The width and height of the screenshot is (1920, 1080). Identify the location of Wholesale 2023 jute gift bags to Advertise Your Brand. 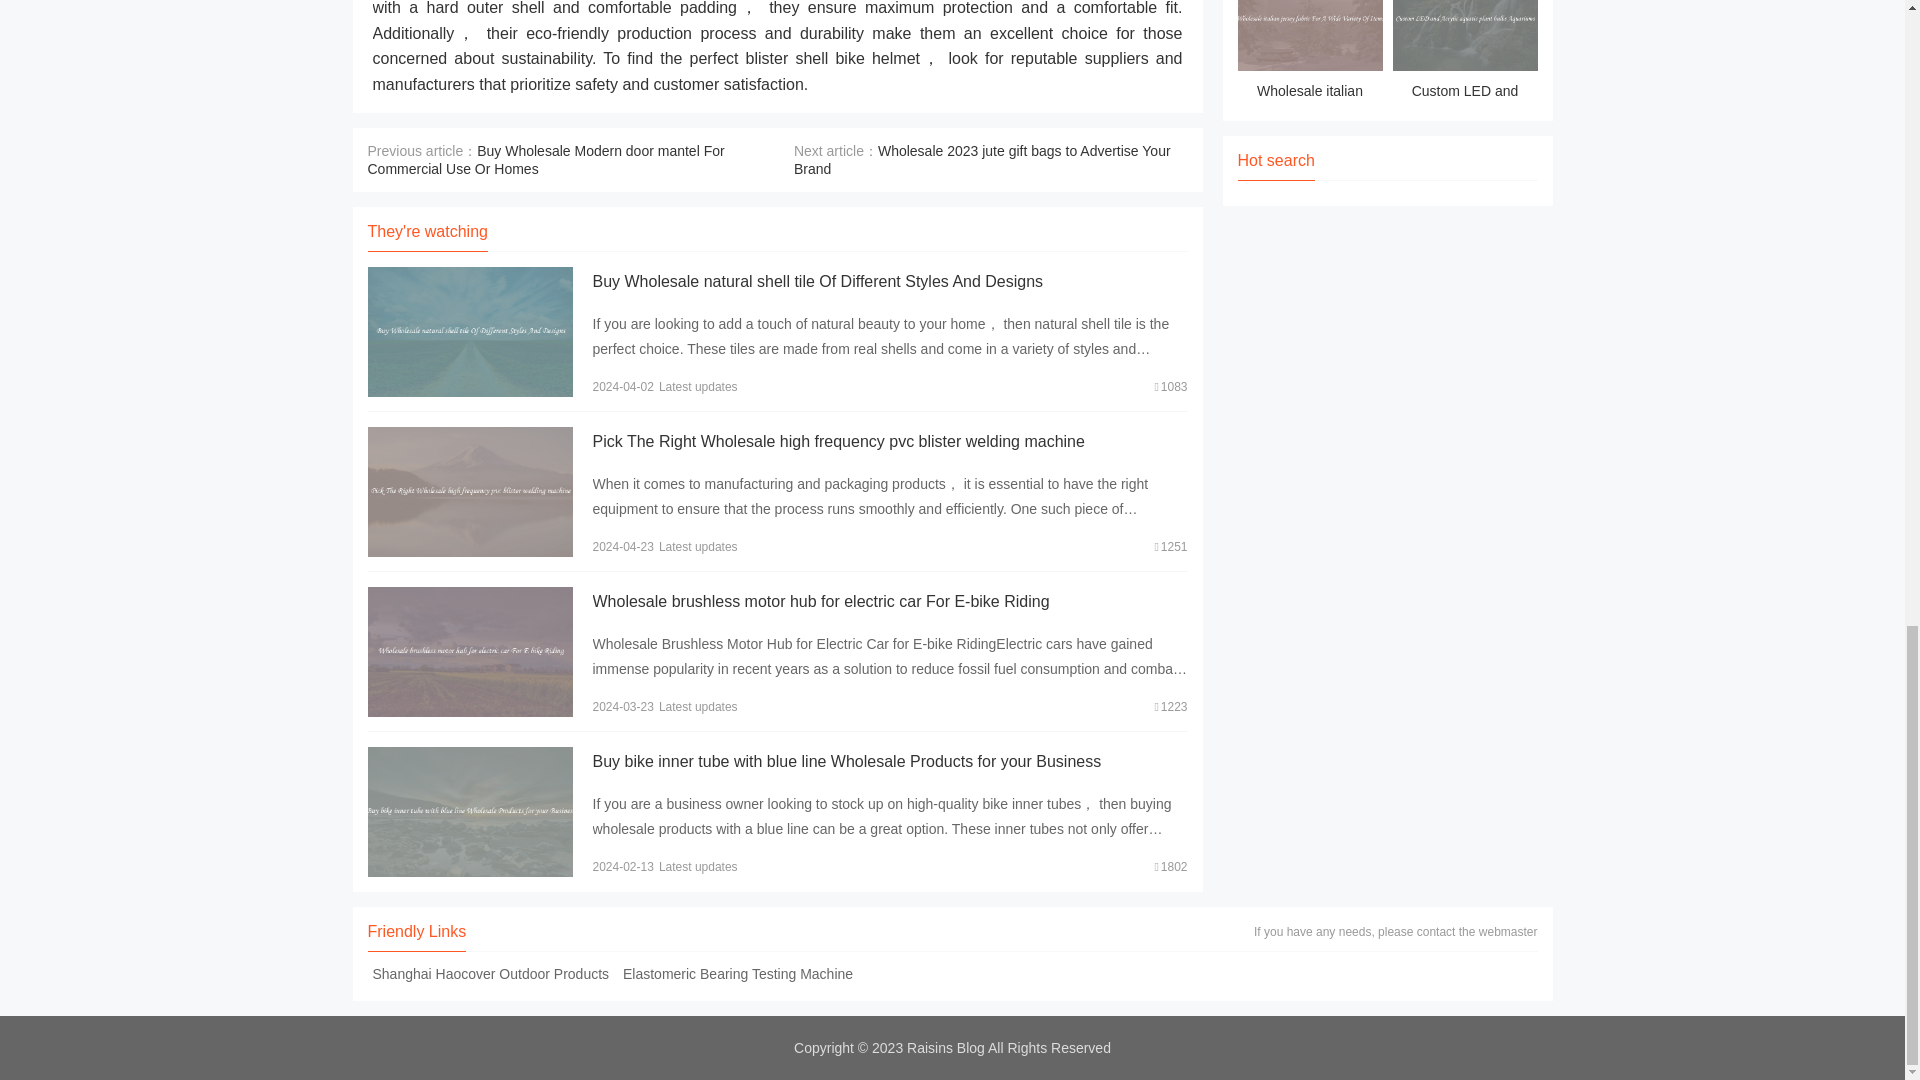
(982, 160).